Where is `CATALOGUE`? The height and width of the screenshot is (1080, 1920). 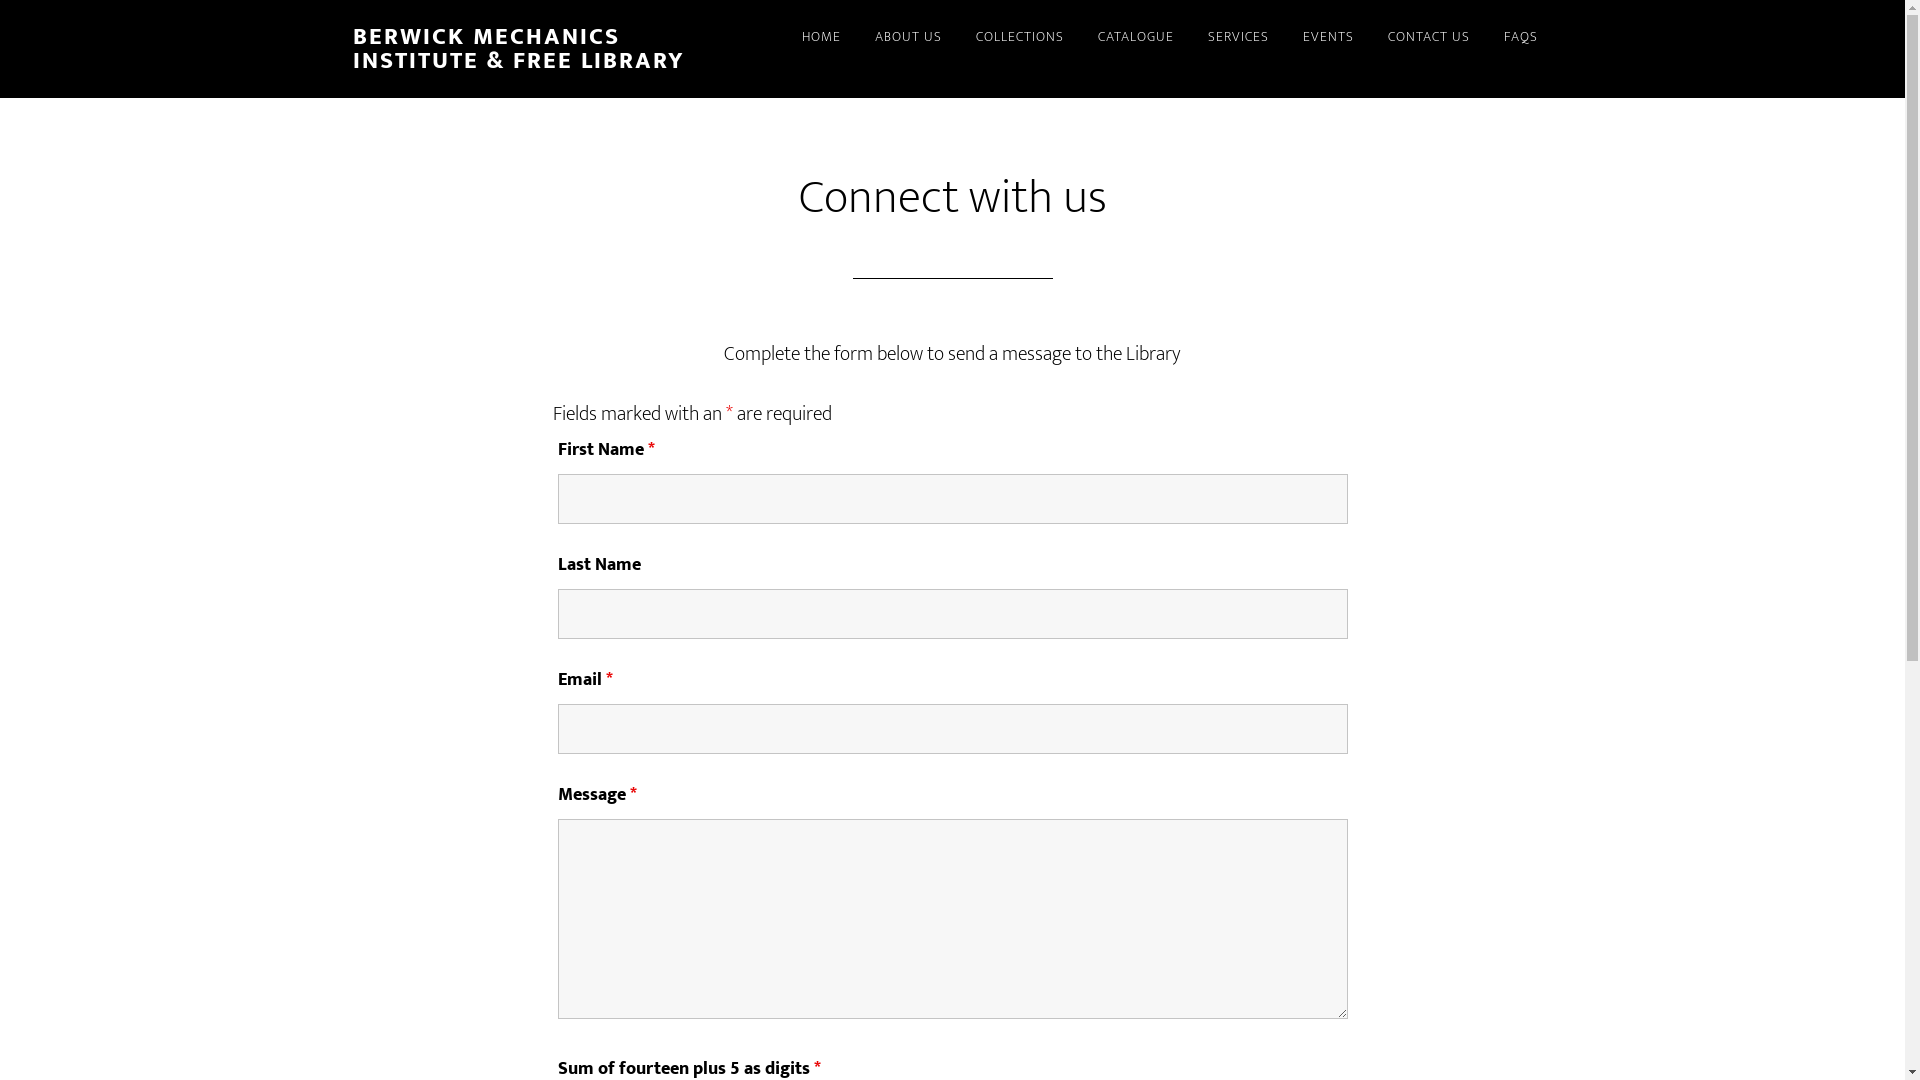
CATALOGUE is located at coordinates (1135, 38).